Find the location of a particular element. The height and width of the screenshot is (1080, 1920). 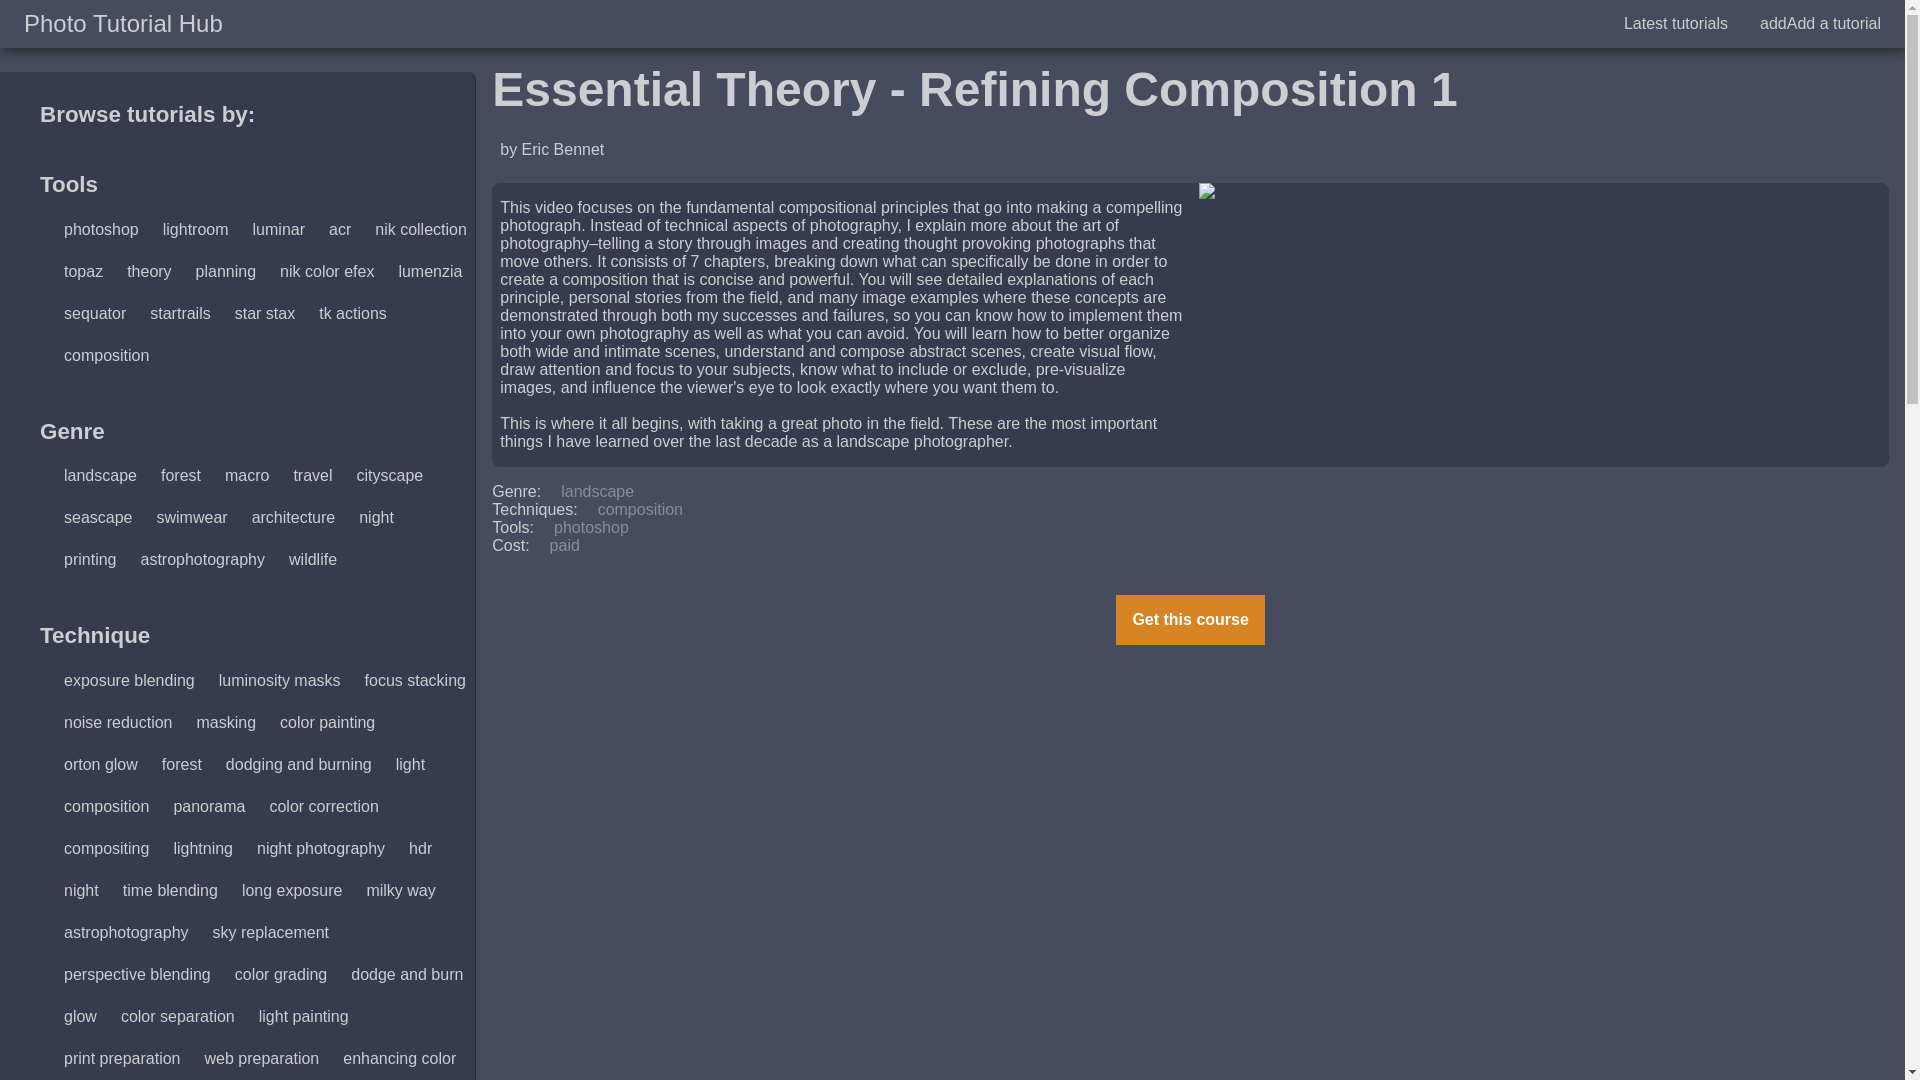

focus stacking is located at coordinates (416, 680).